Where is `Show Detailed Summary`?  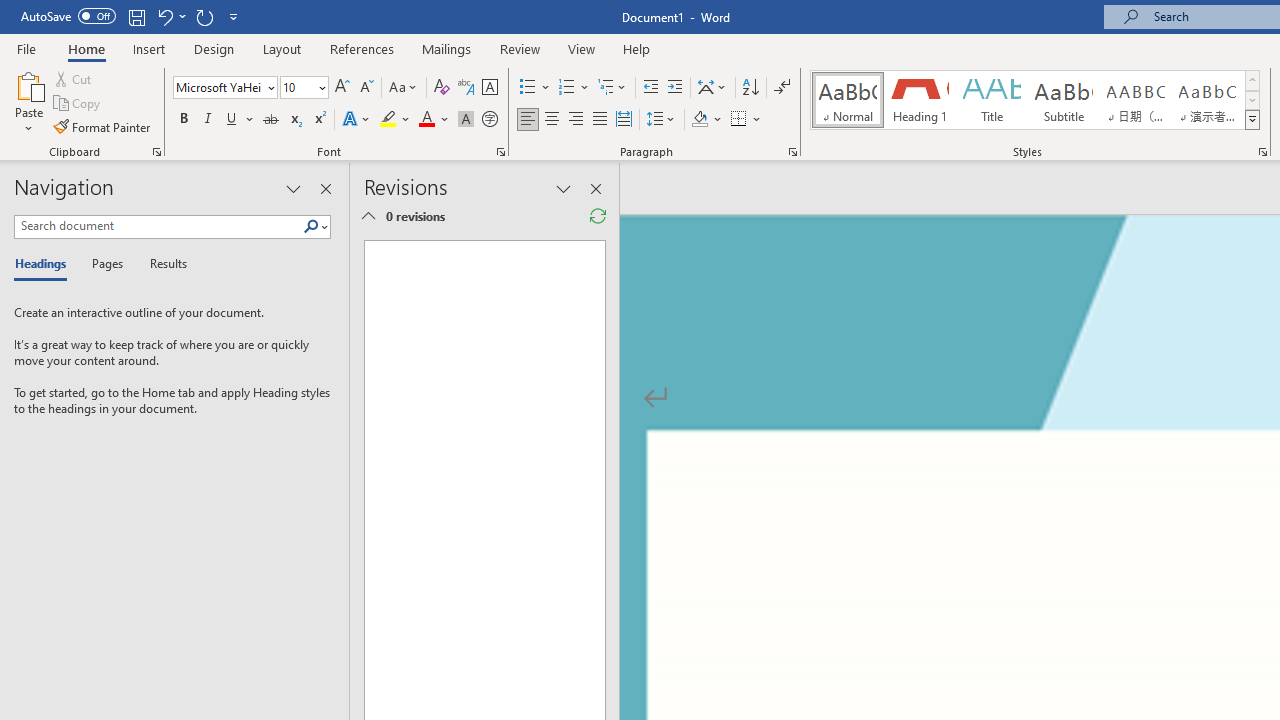 Show Detailed Summary is located at coordinates (368, 216).